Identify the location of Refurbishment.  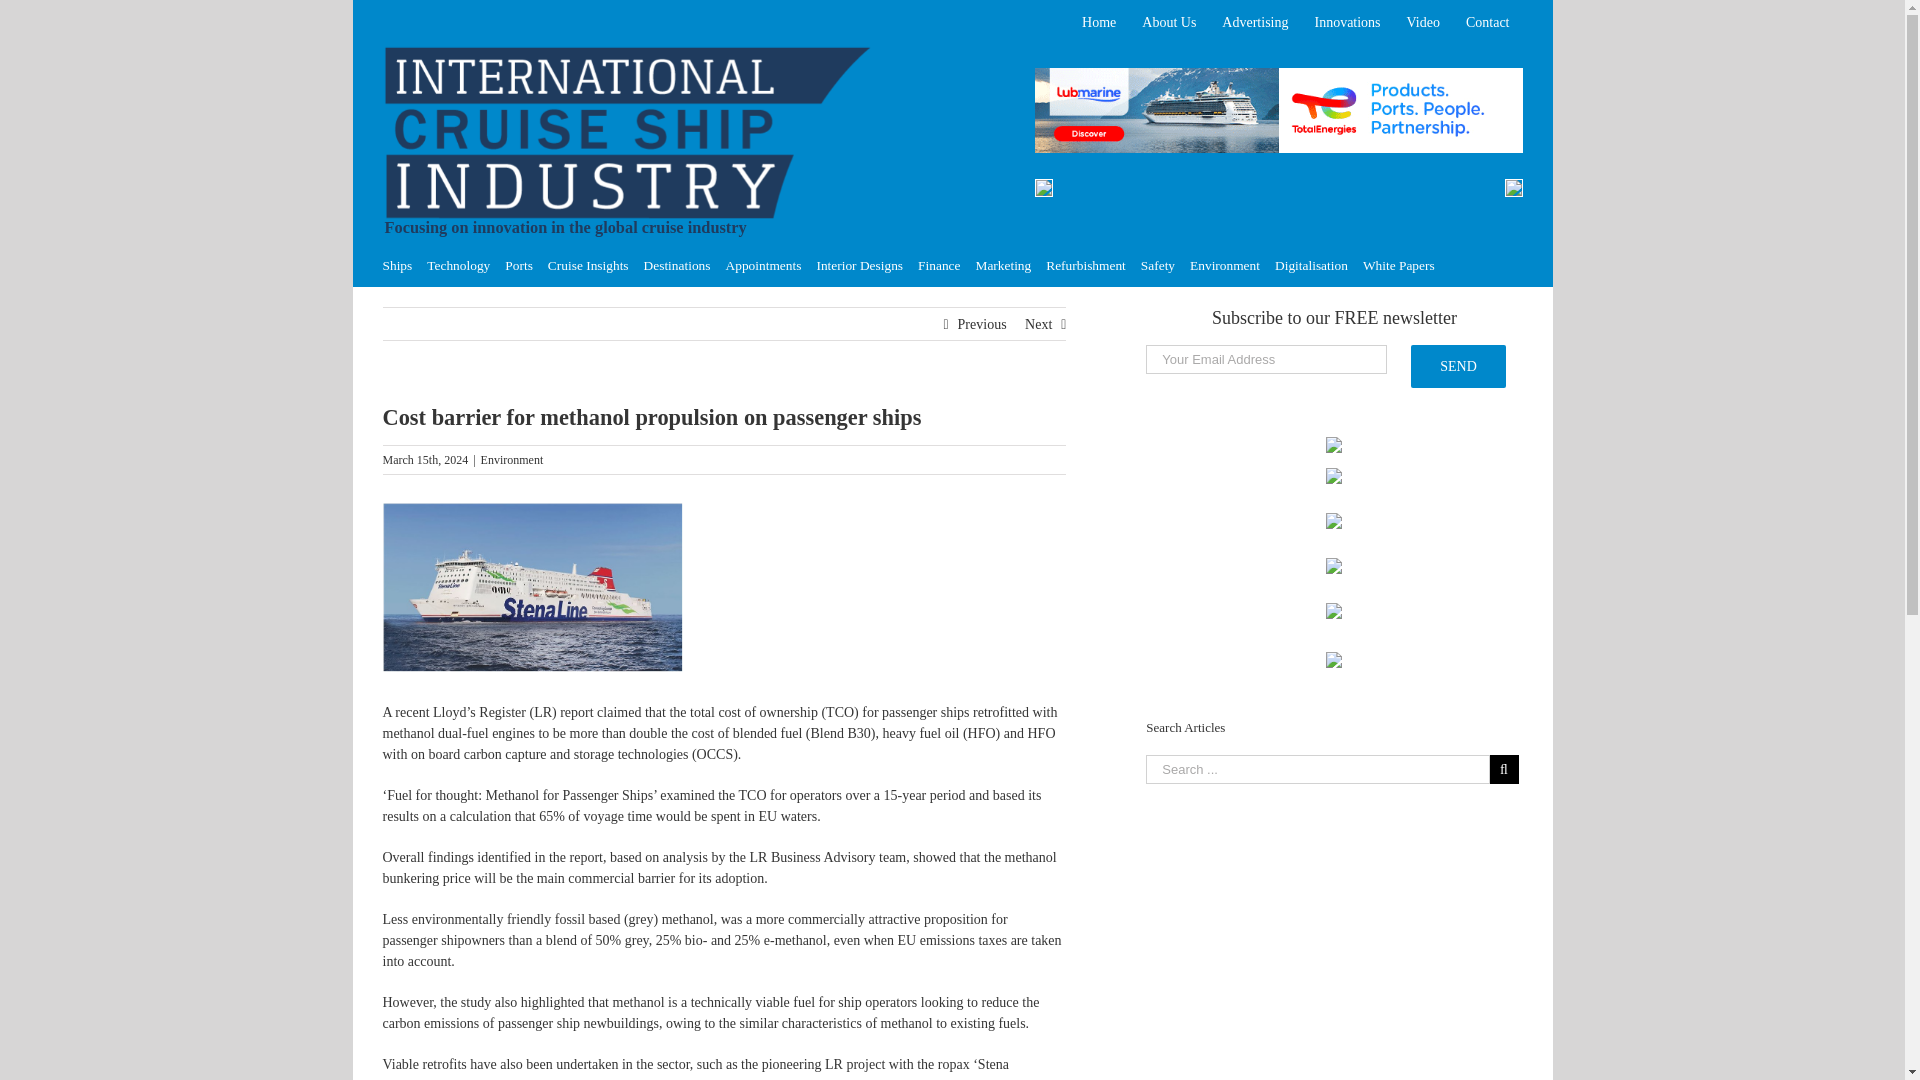
(1086, 266).